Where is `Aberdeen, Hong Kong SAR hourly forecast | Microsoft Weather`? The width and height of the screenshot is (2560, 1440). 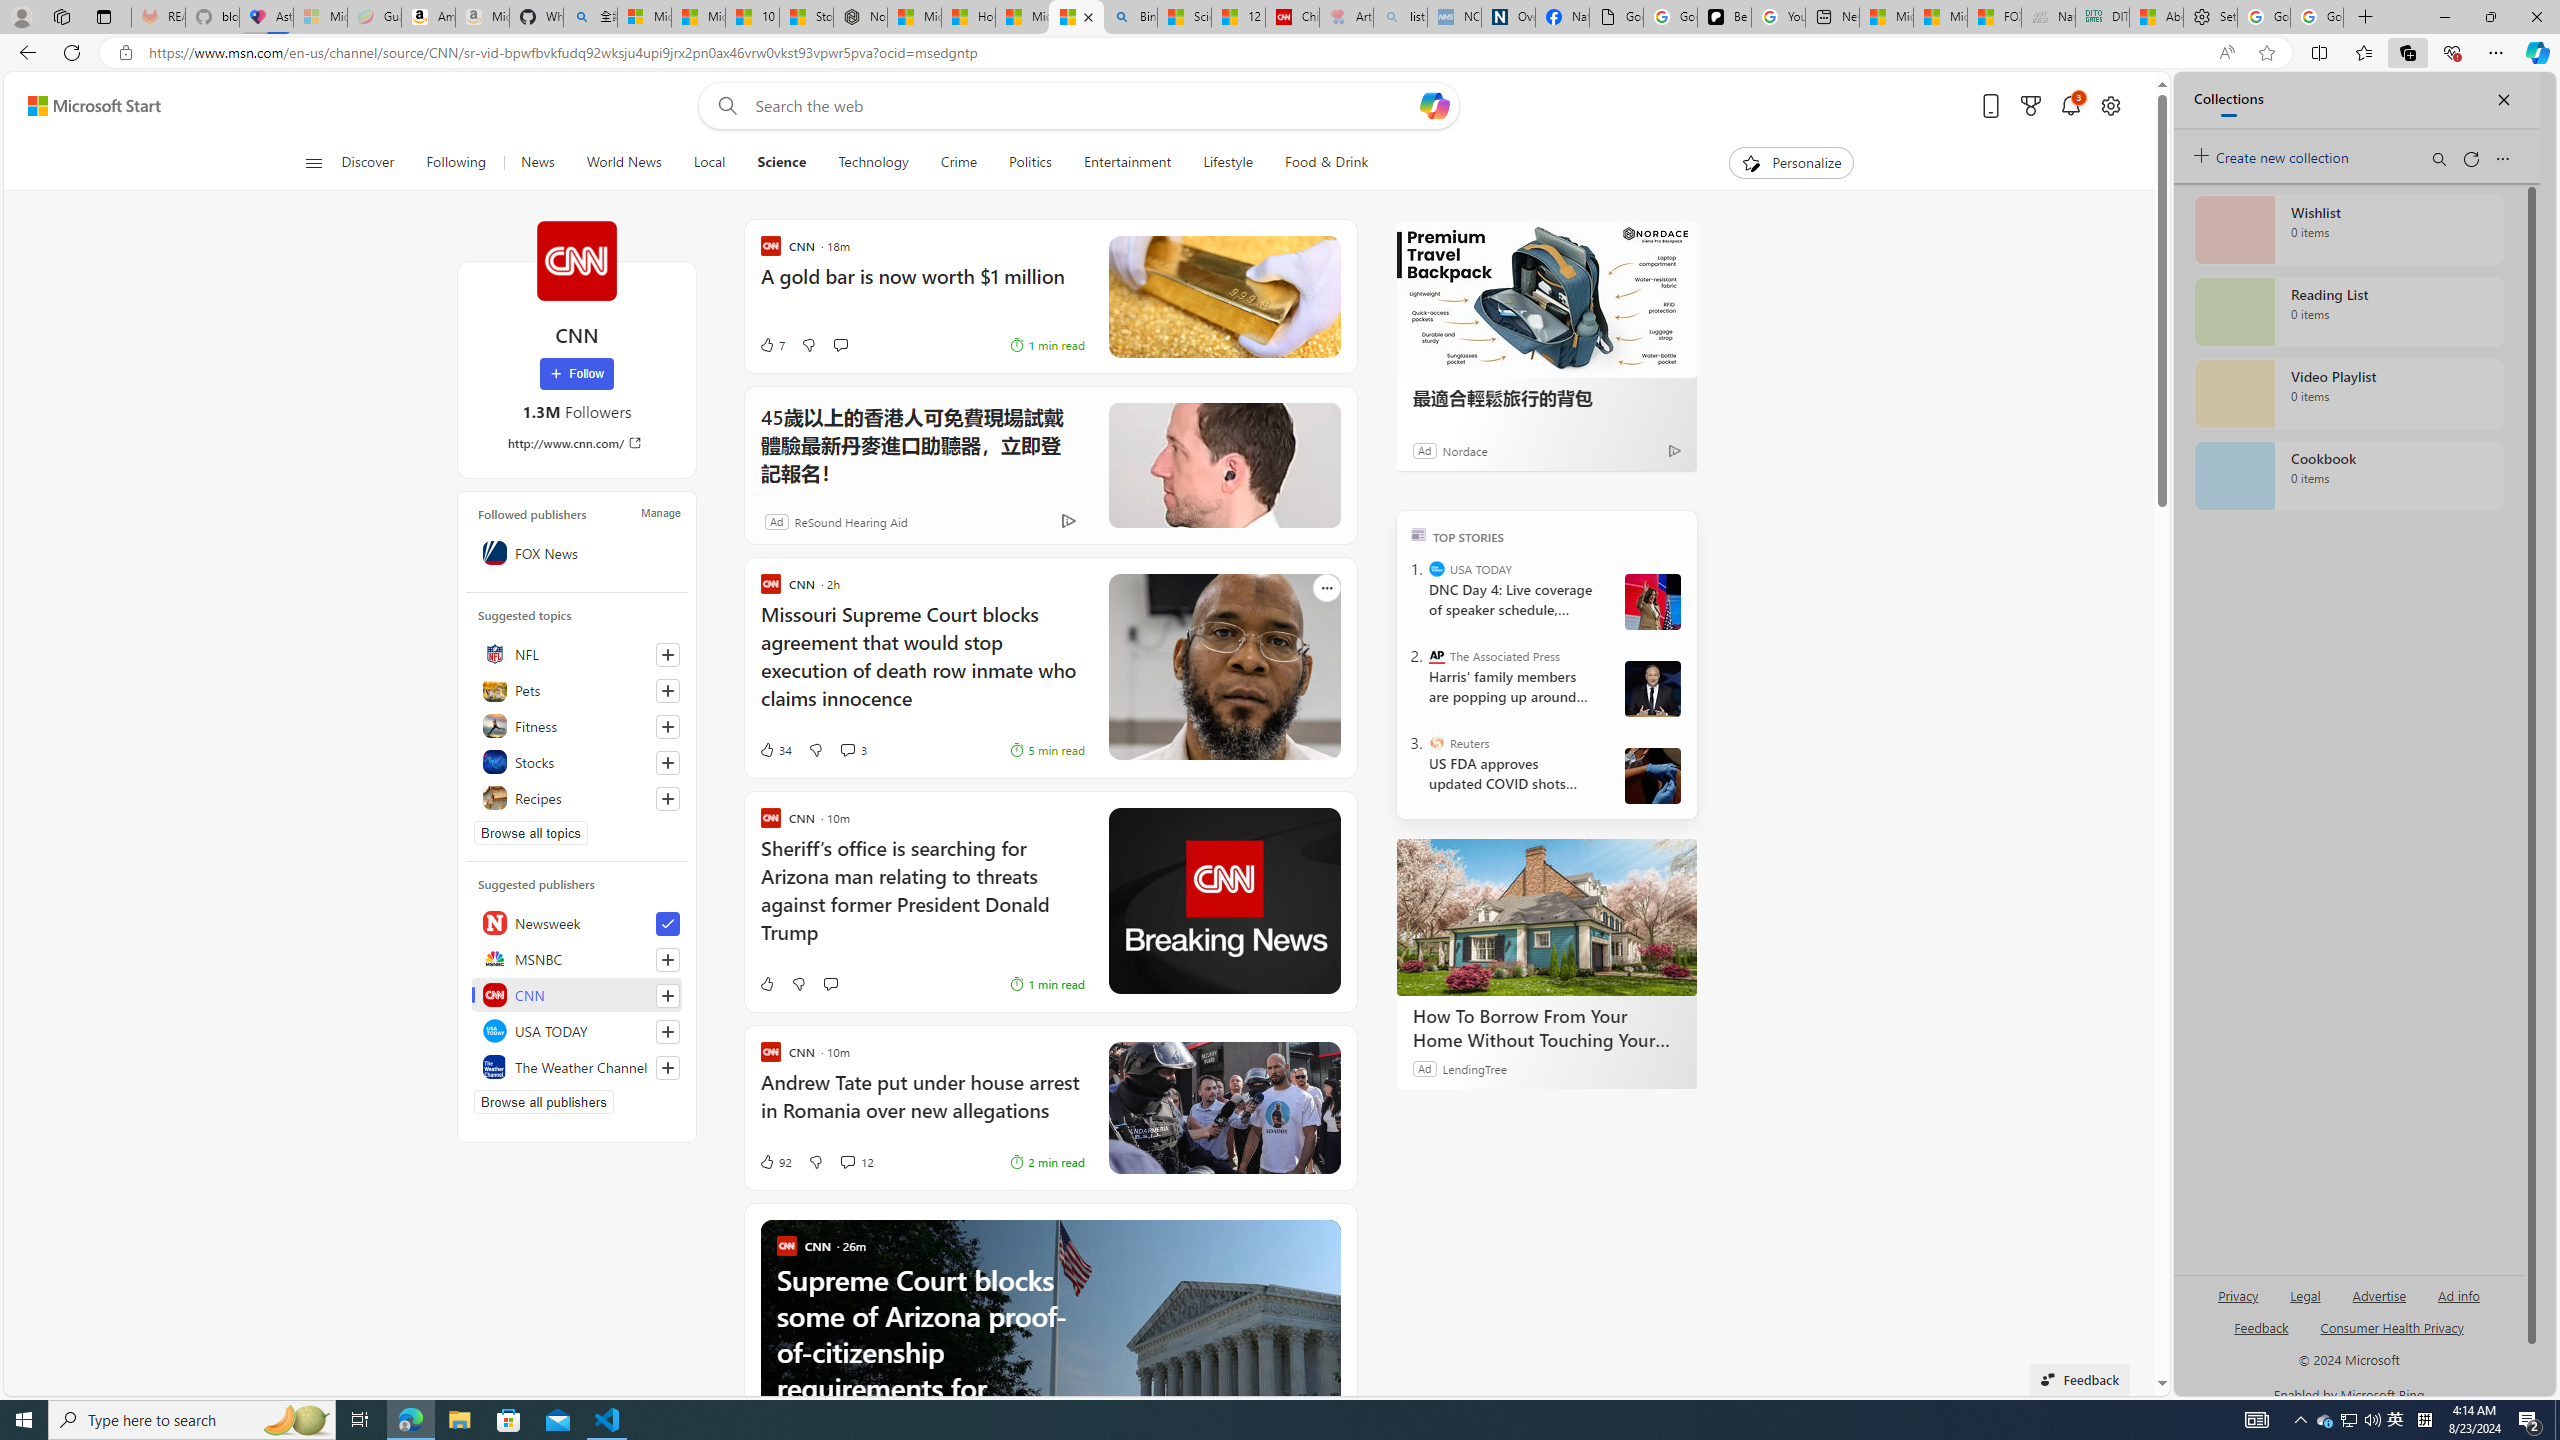
Aberdeen, Hong Kong SAR hourly forecast | Microsoft Weather is located at coordinates (2156, 17).